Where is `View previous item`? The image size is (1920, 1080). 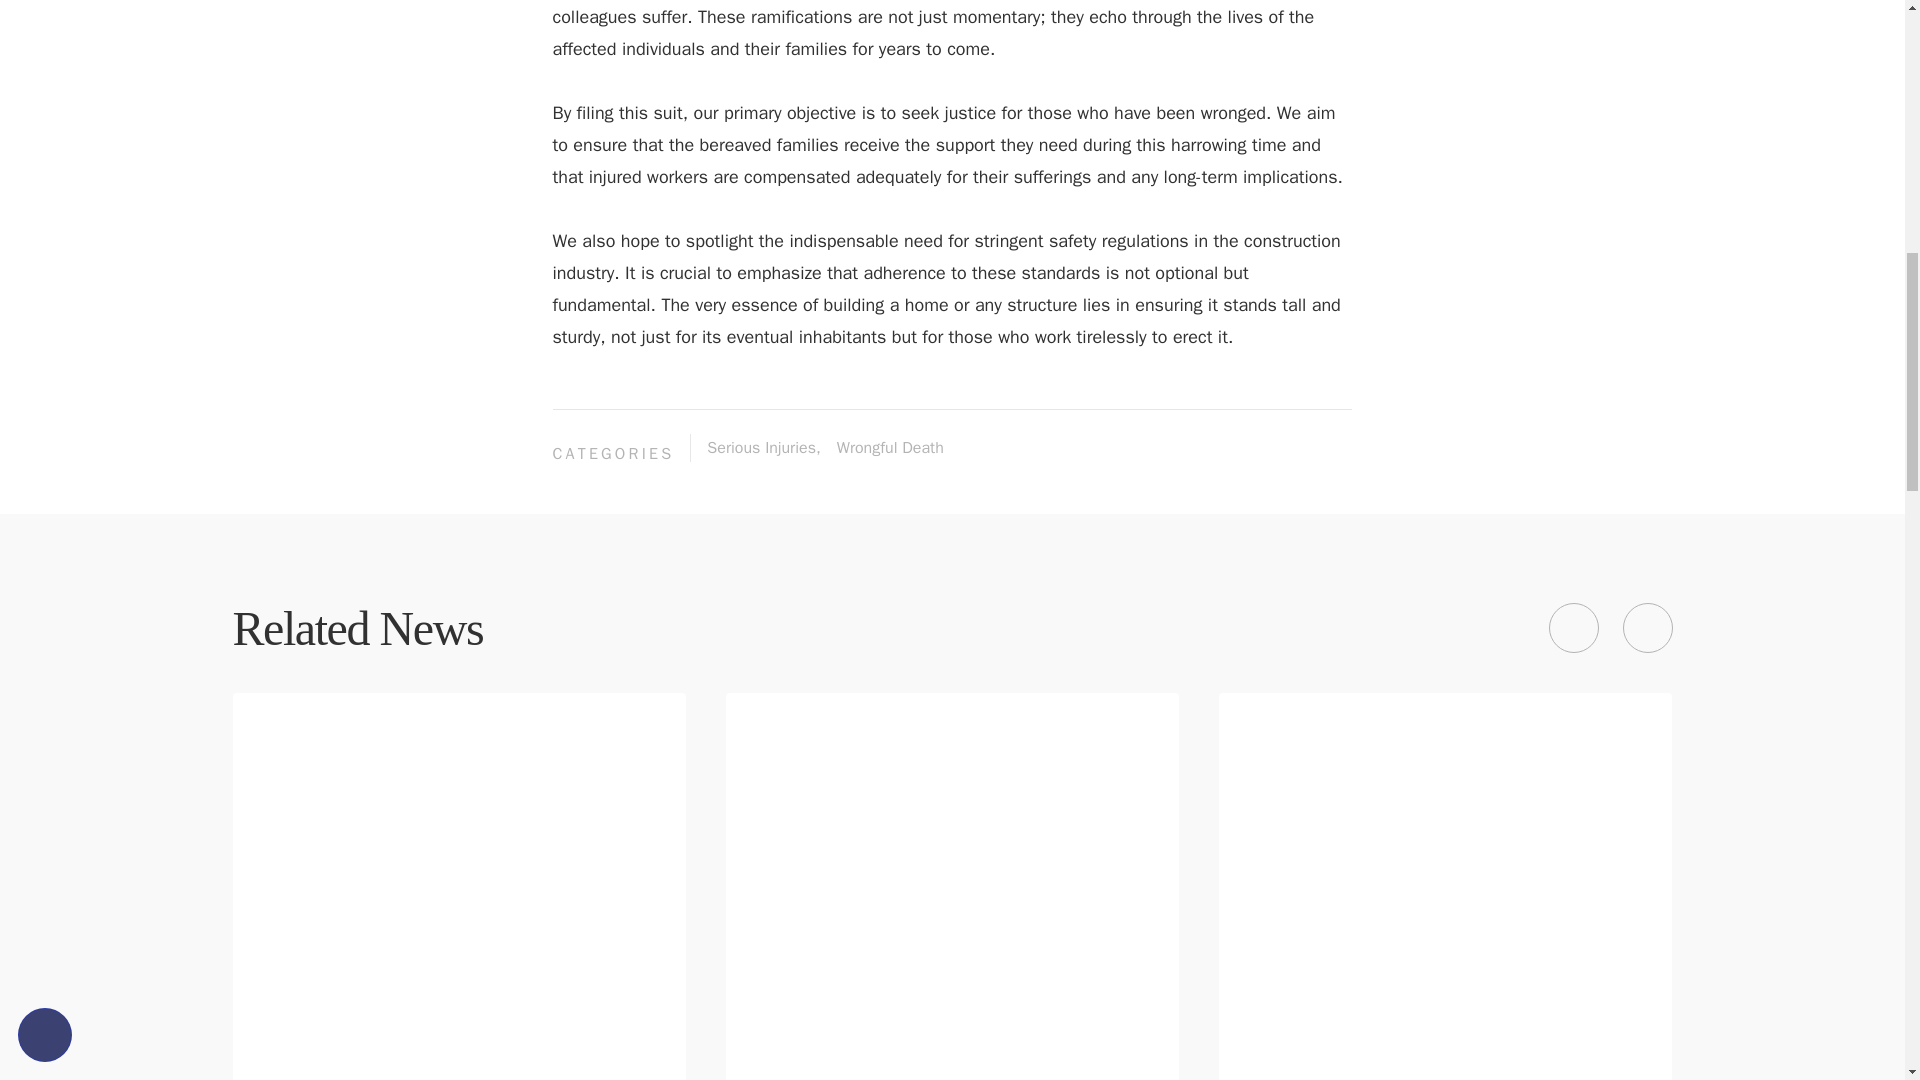 View previous item is located at coordinates (1572, 628).